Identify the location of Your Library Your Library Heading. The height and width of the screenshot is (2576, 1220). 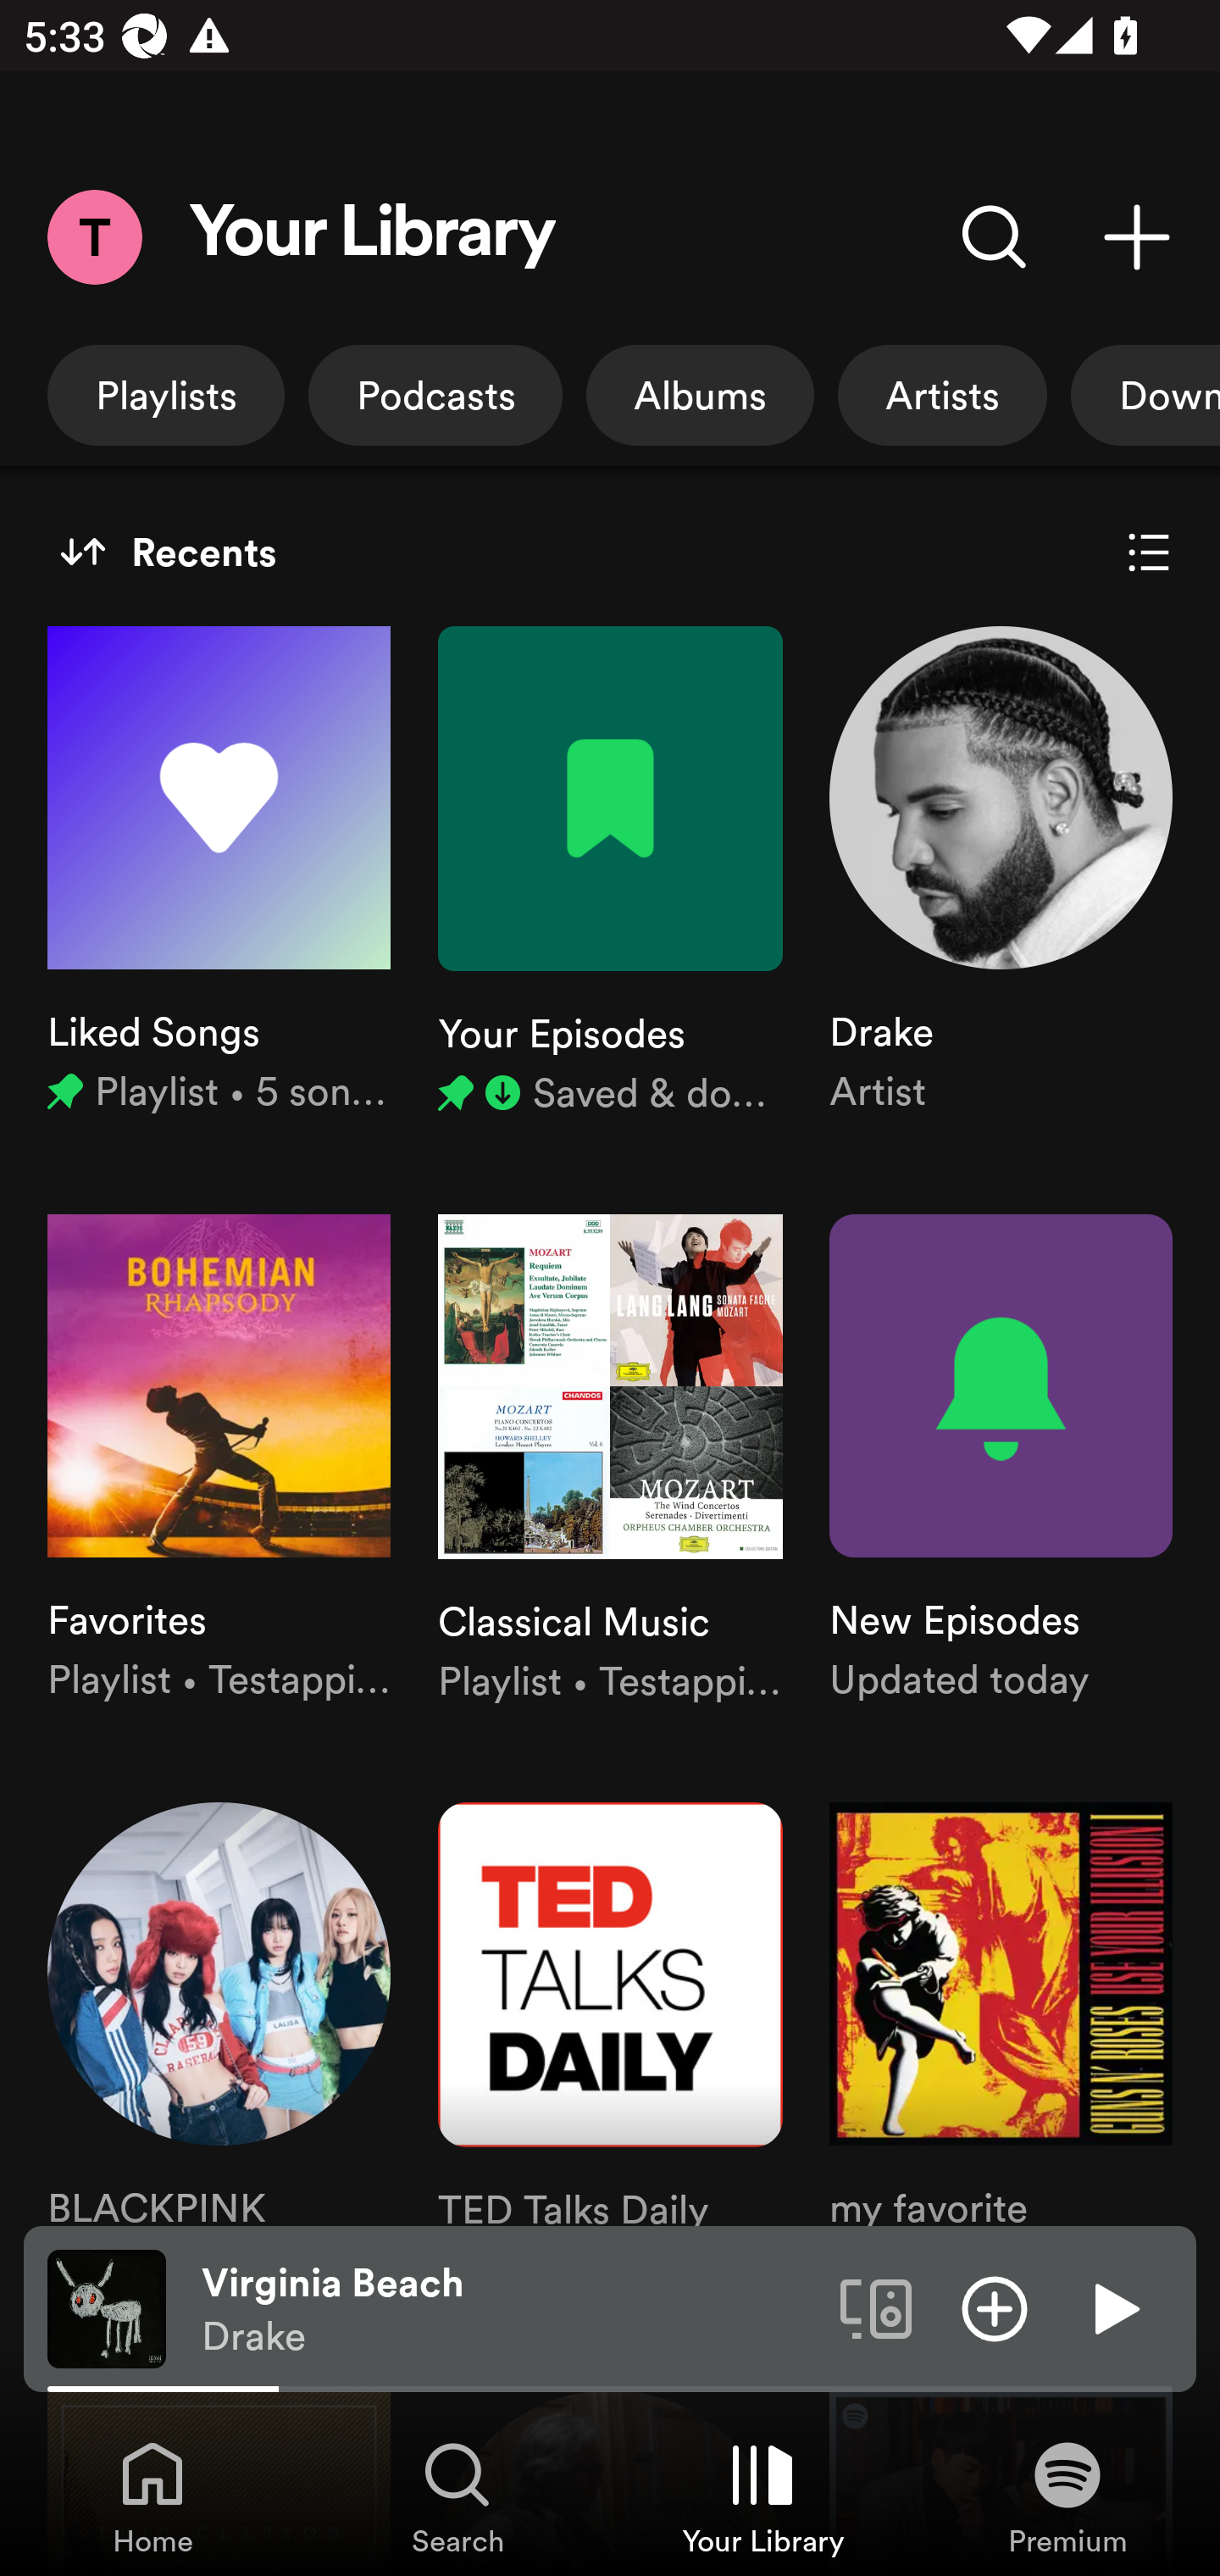
(373, 237).